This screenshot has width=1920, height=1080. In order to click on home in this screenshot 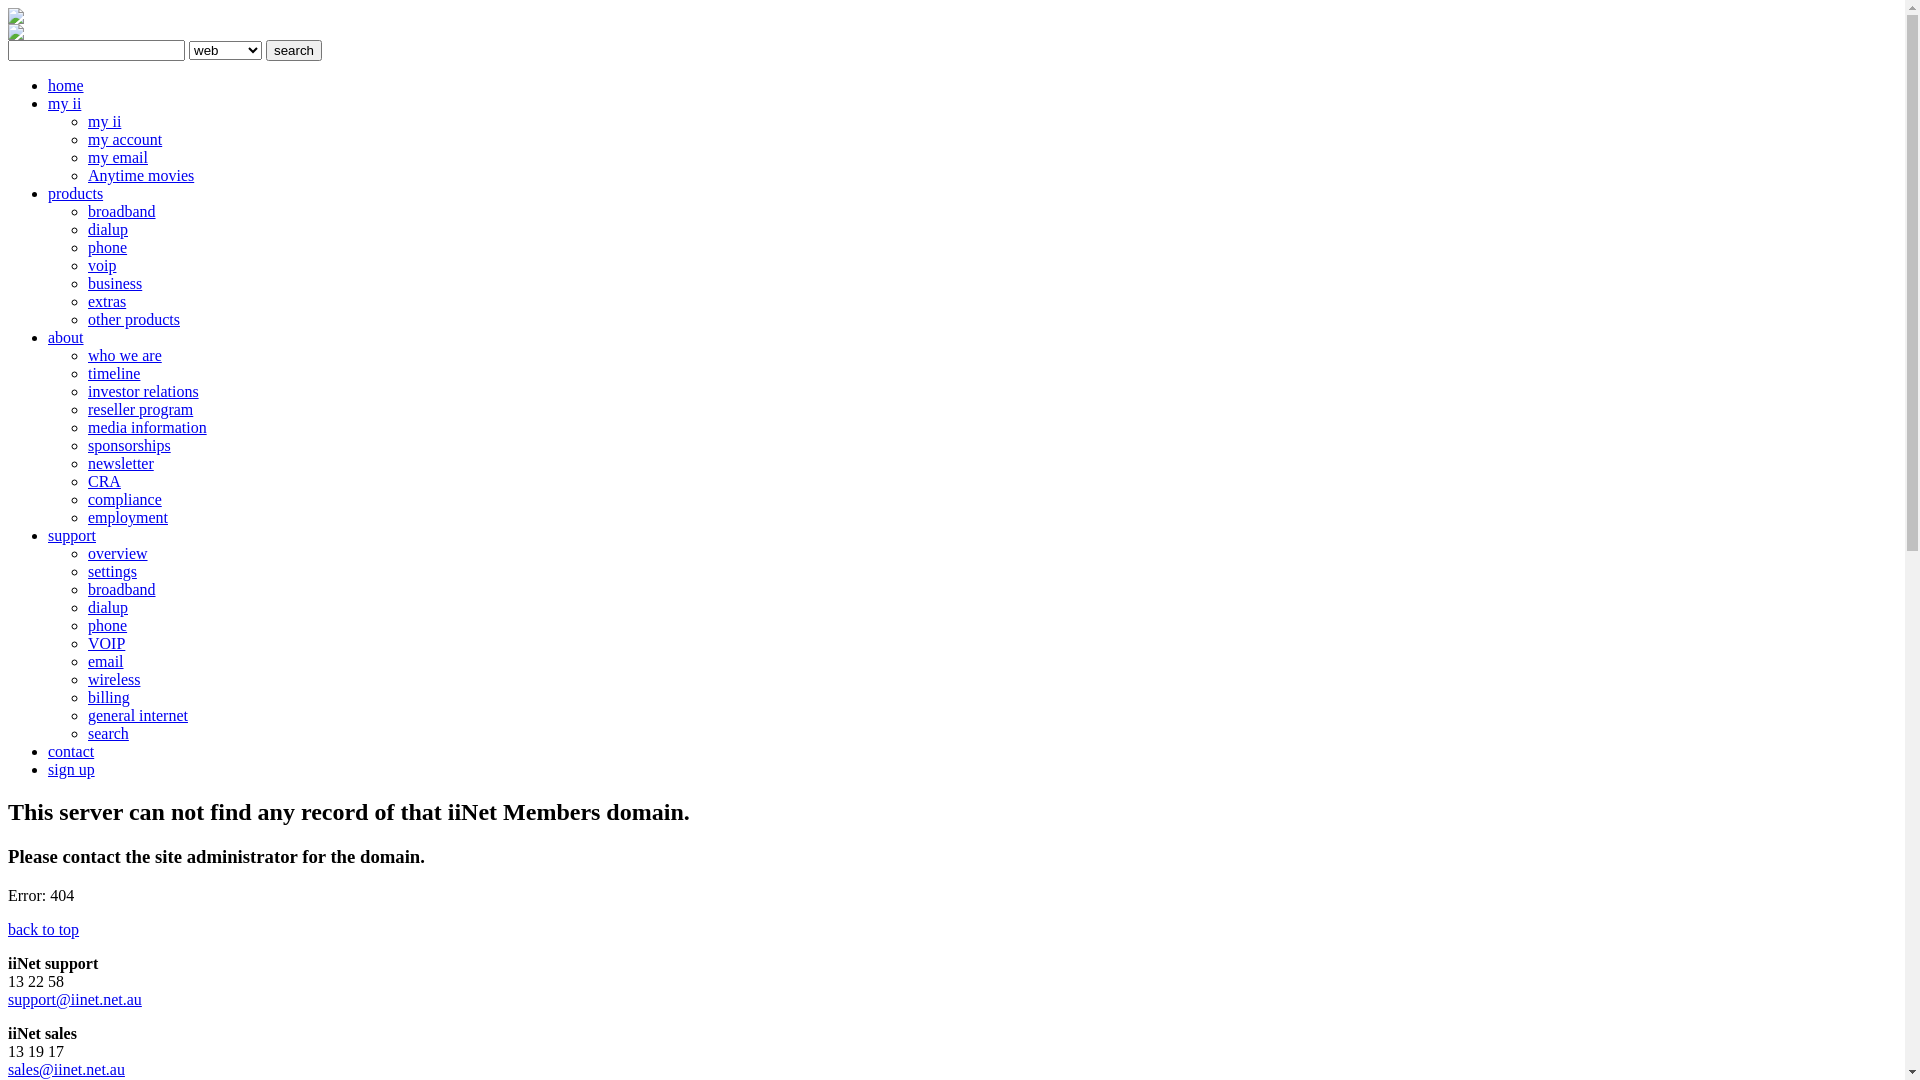, I will do `click(66, 86)`.